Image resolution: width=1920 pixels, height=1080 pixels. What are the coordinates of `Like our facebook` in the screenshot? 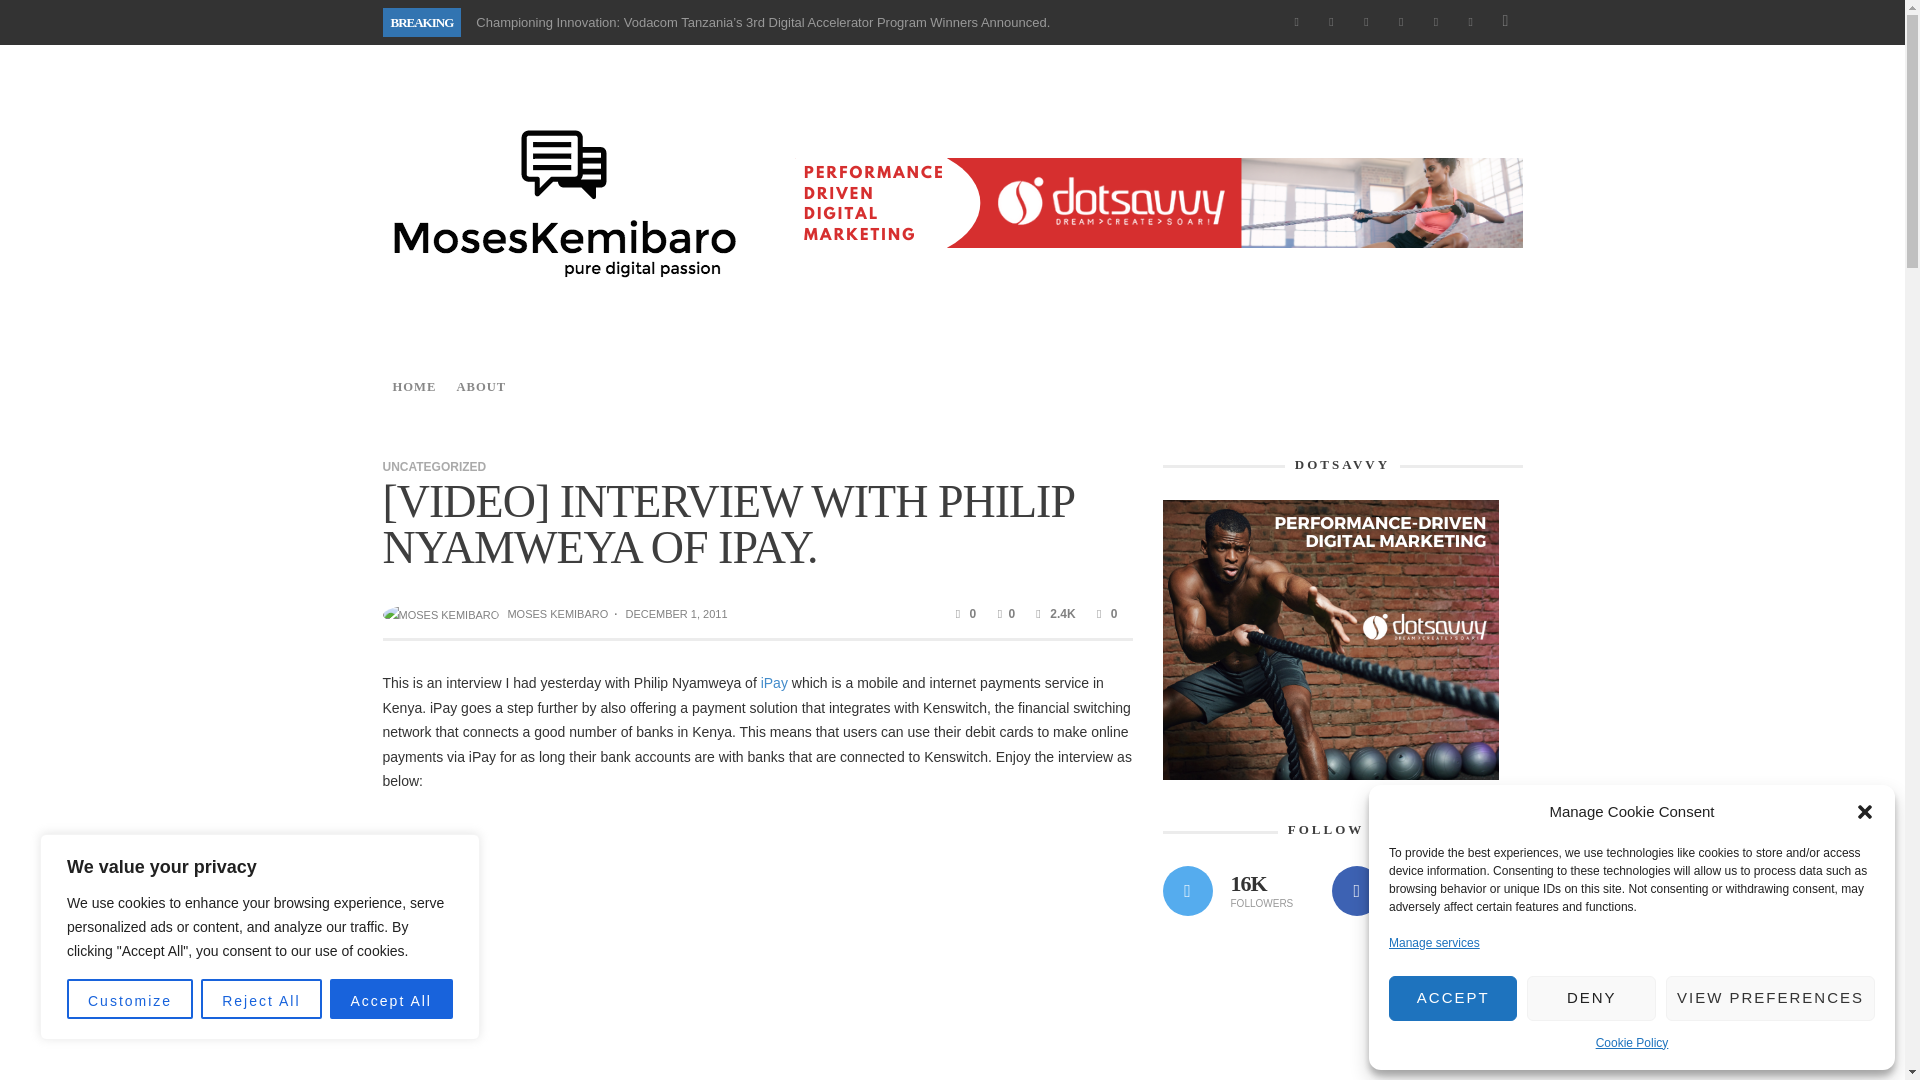 It's located at (1357, 890).